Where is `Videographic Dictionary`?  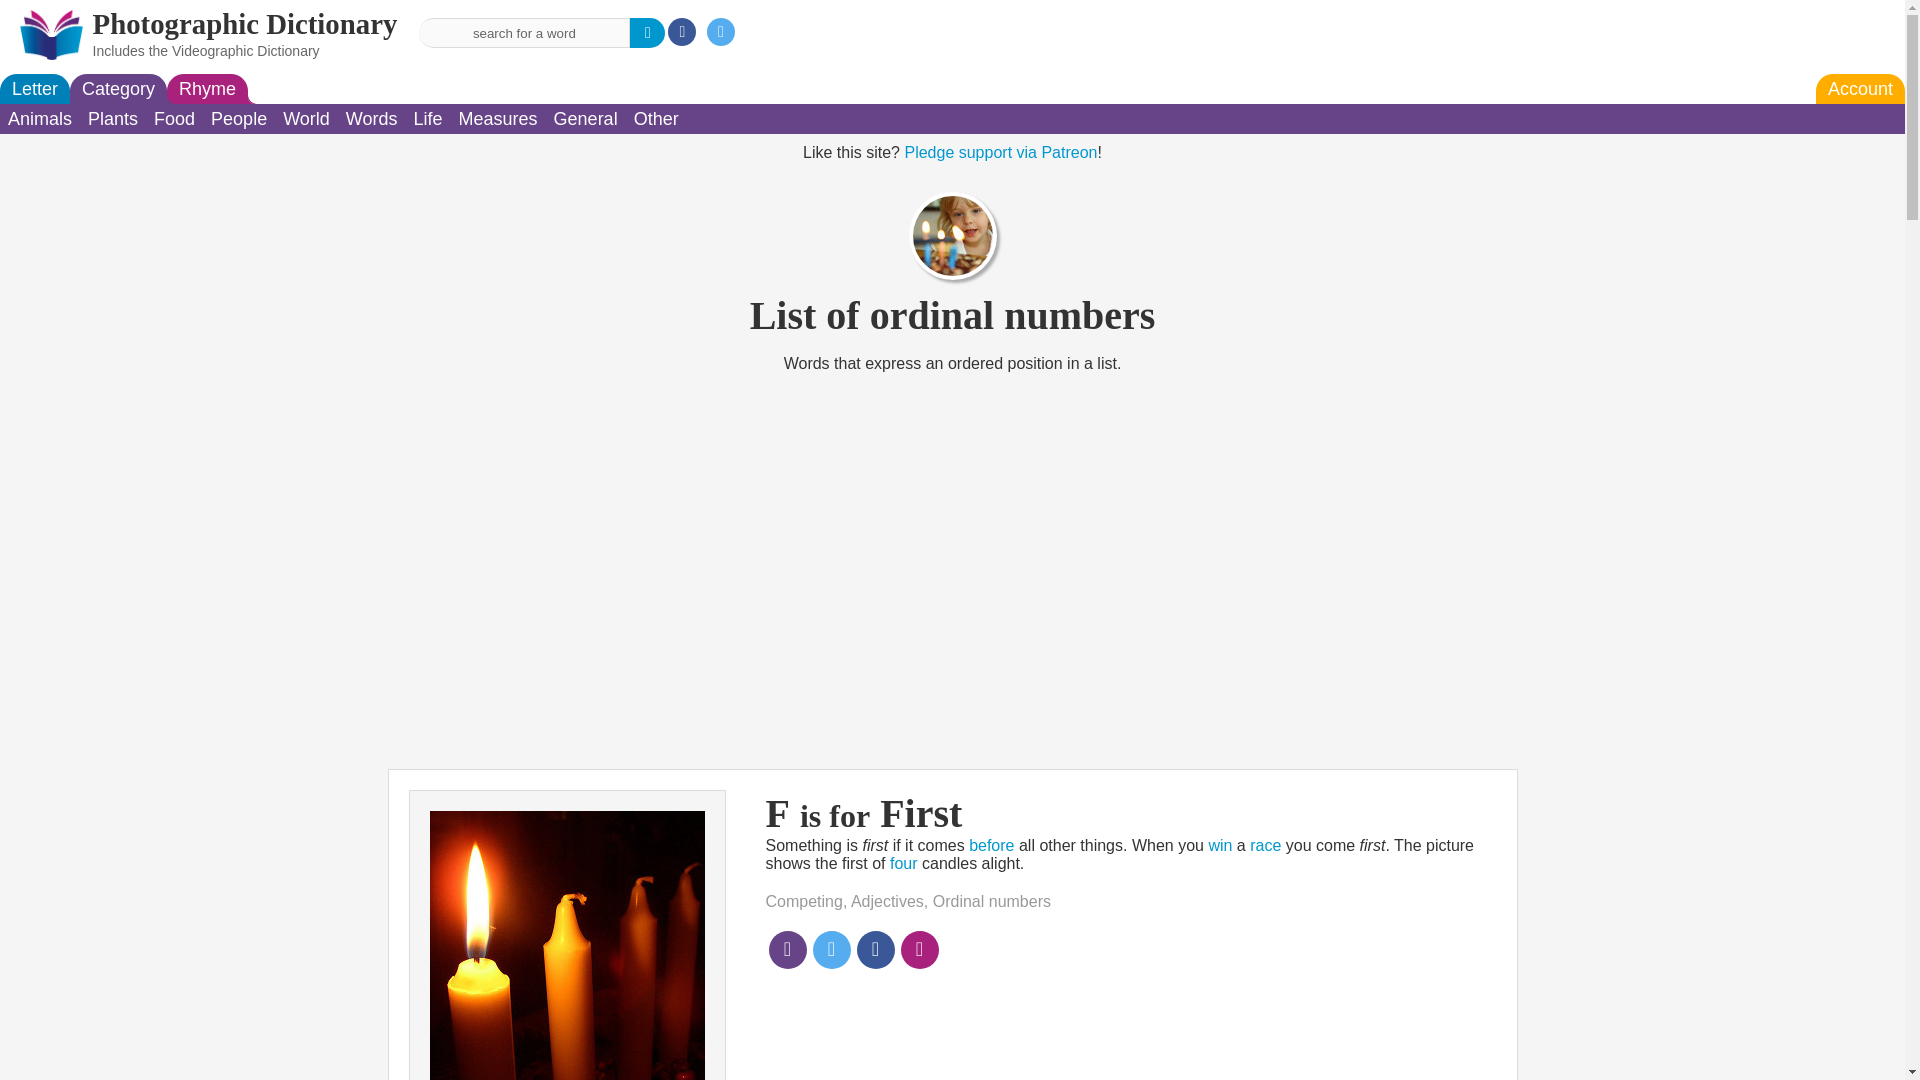
Videographic Dictionary is located at coordinates (246, 51).